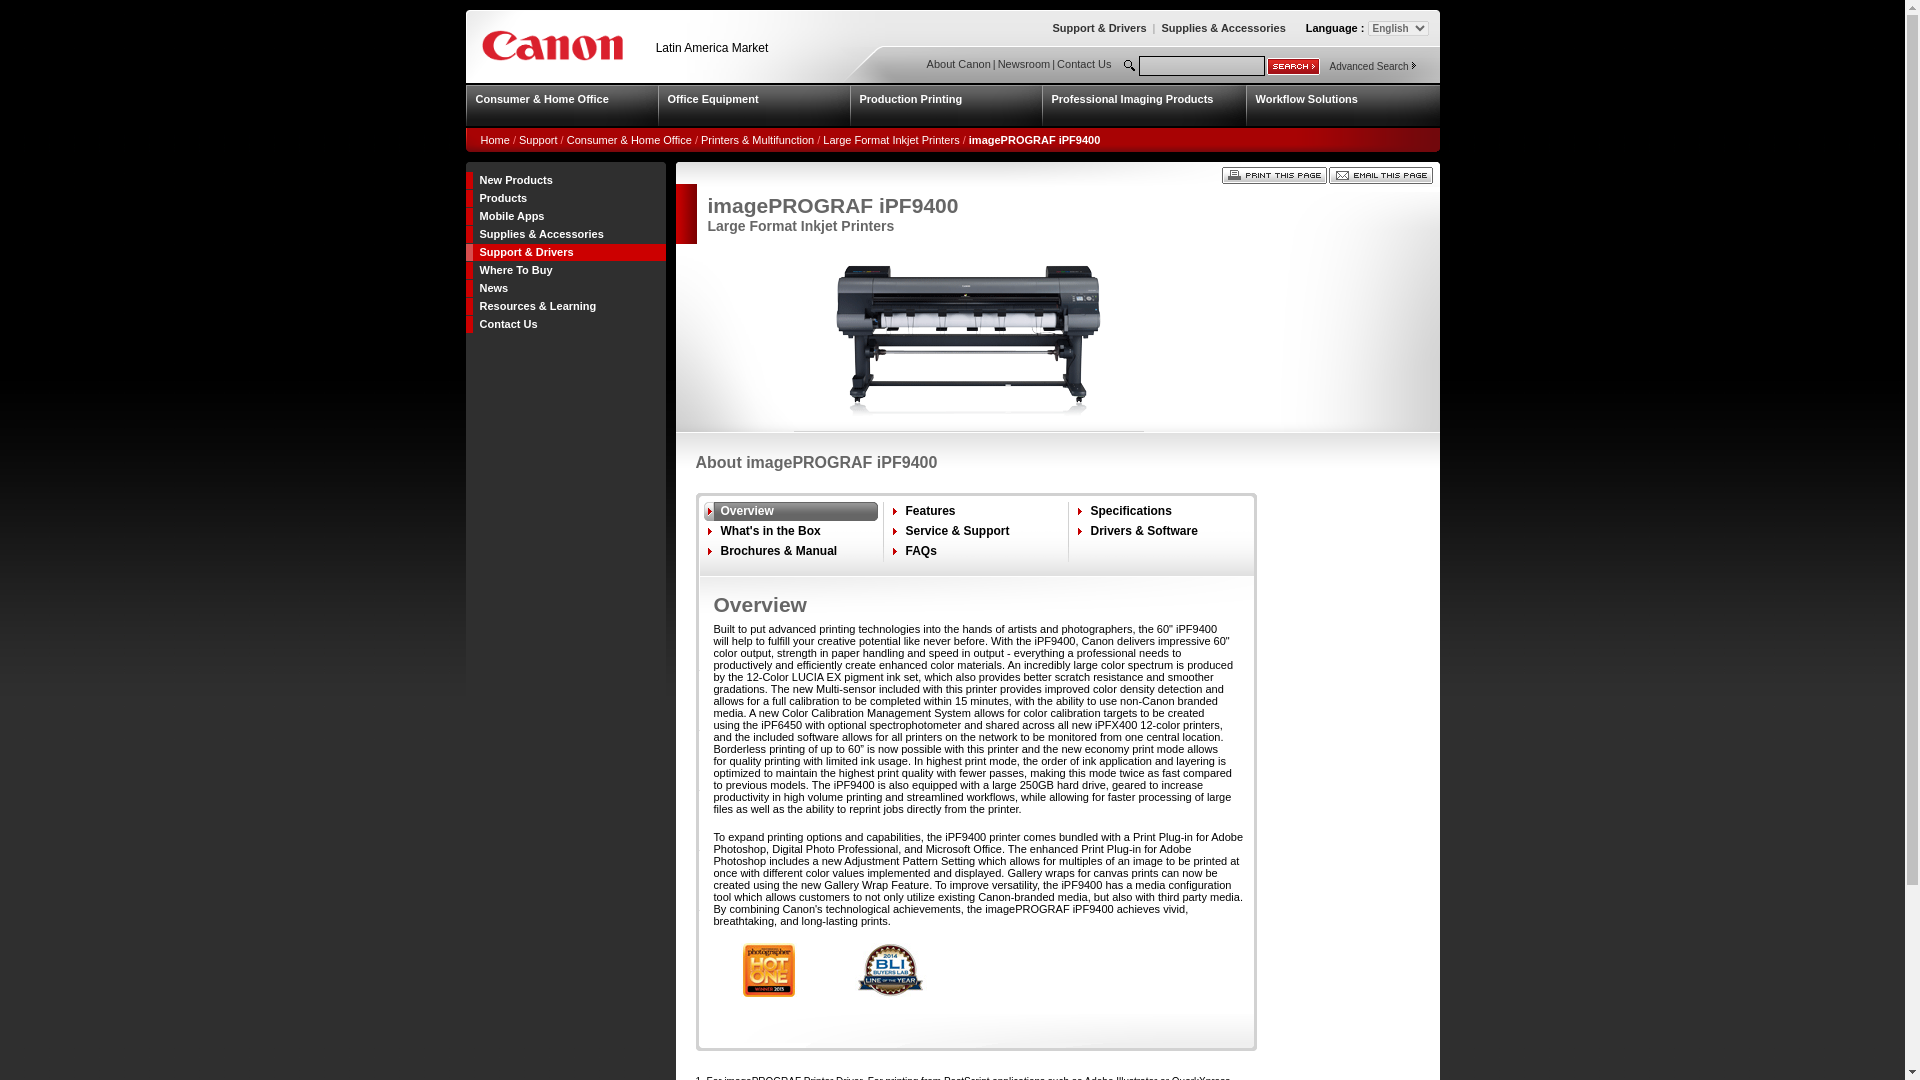 The width and height of the screenshot is (1920, 1080). What do you see at coordinates (1084, 64) in the screenshot?
I see `Contact Us` at bounding box center [1084, 64].